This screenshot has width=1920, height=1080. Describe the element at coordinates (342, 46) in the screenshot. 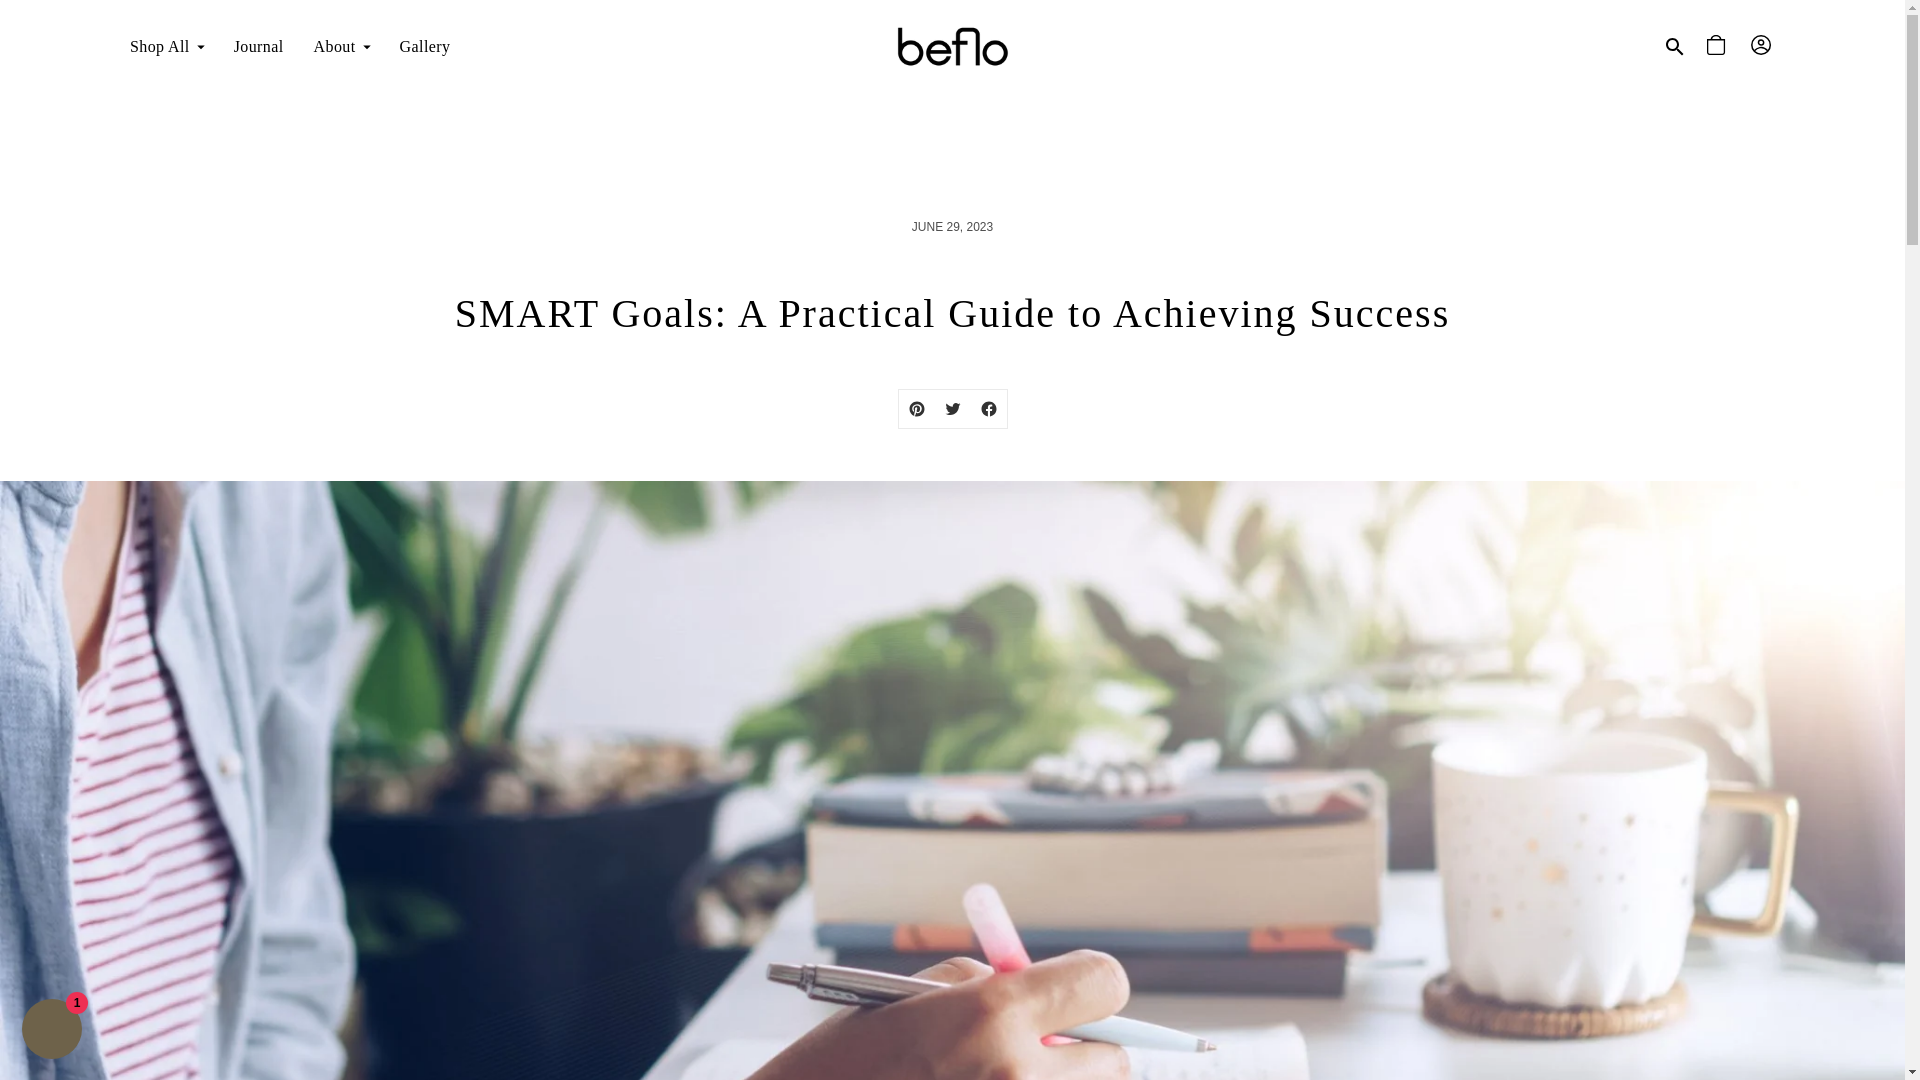

I see `About` at that location.